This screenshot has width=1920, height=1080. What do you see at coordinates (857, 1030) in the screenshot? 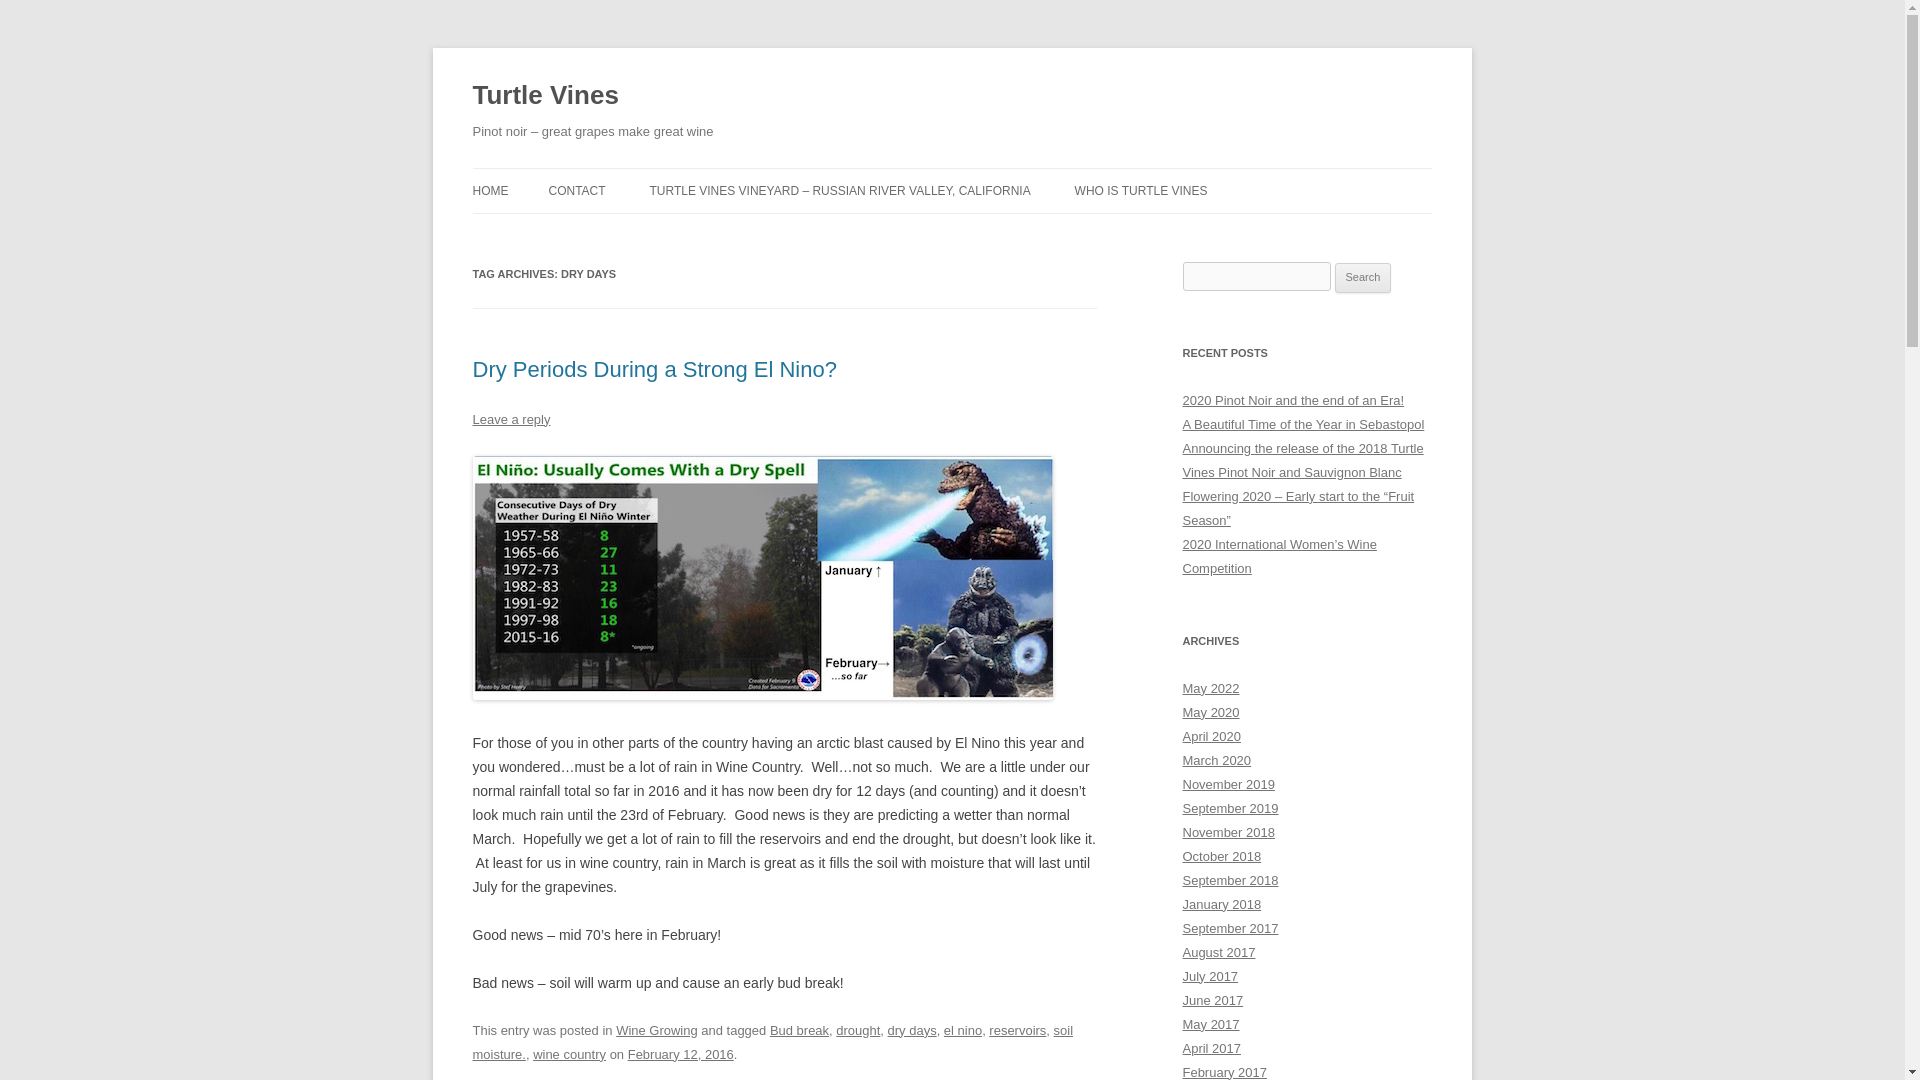
I see `drought` at bounding box center [857, 1030].